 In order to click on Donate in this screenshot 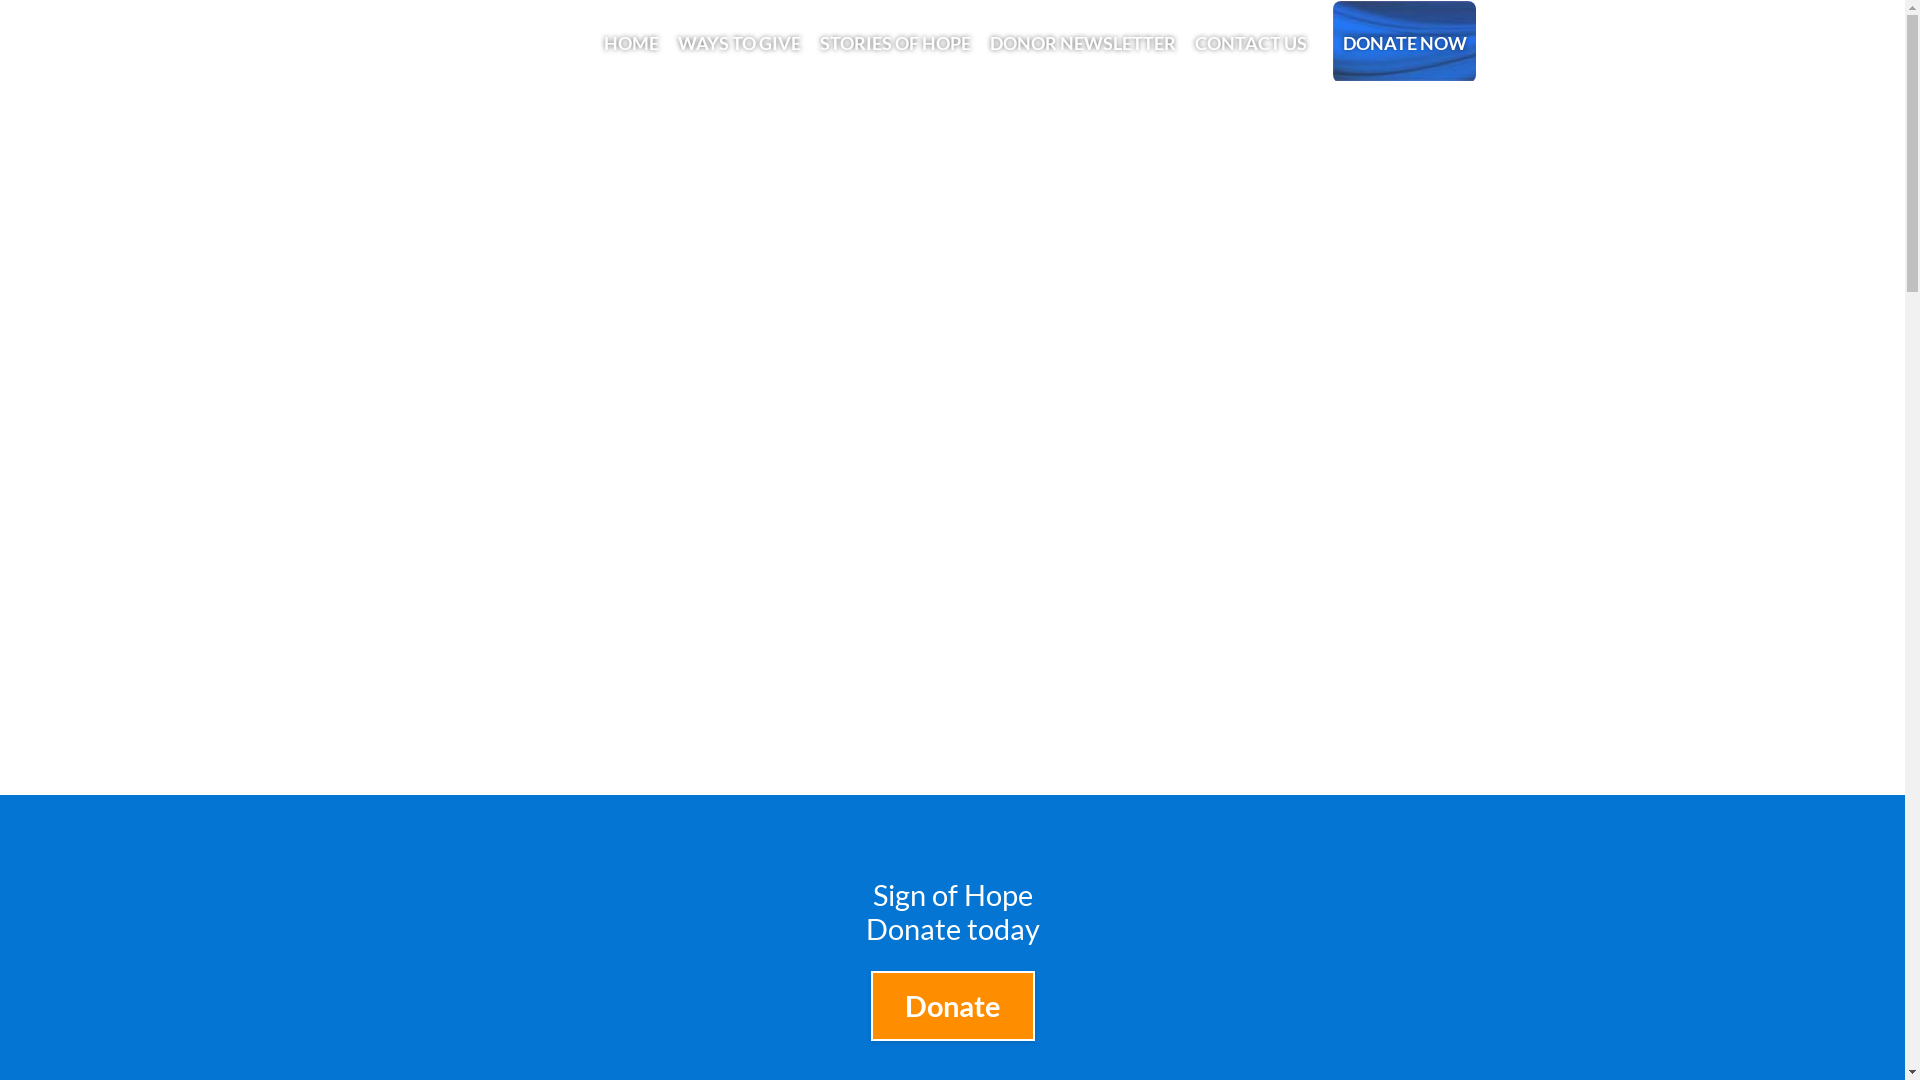, I will do `click(952, 1006)`.